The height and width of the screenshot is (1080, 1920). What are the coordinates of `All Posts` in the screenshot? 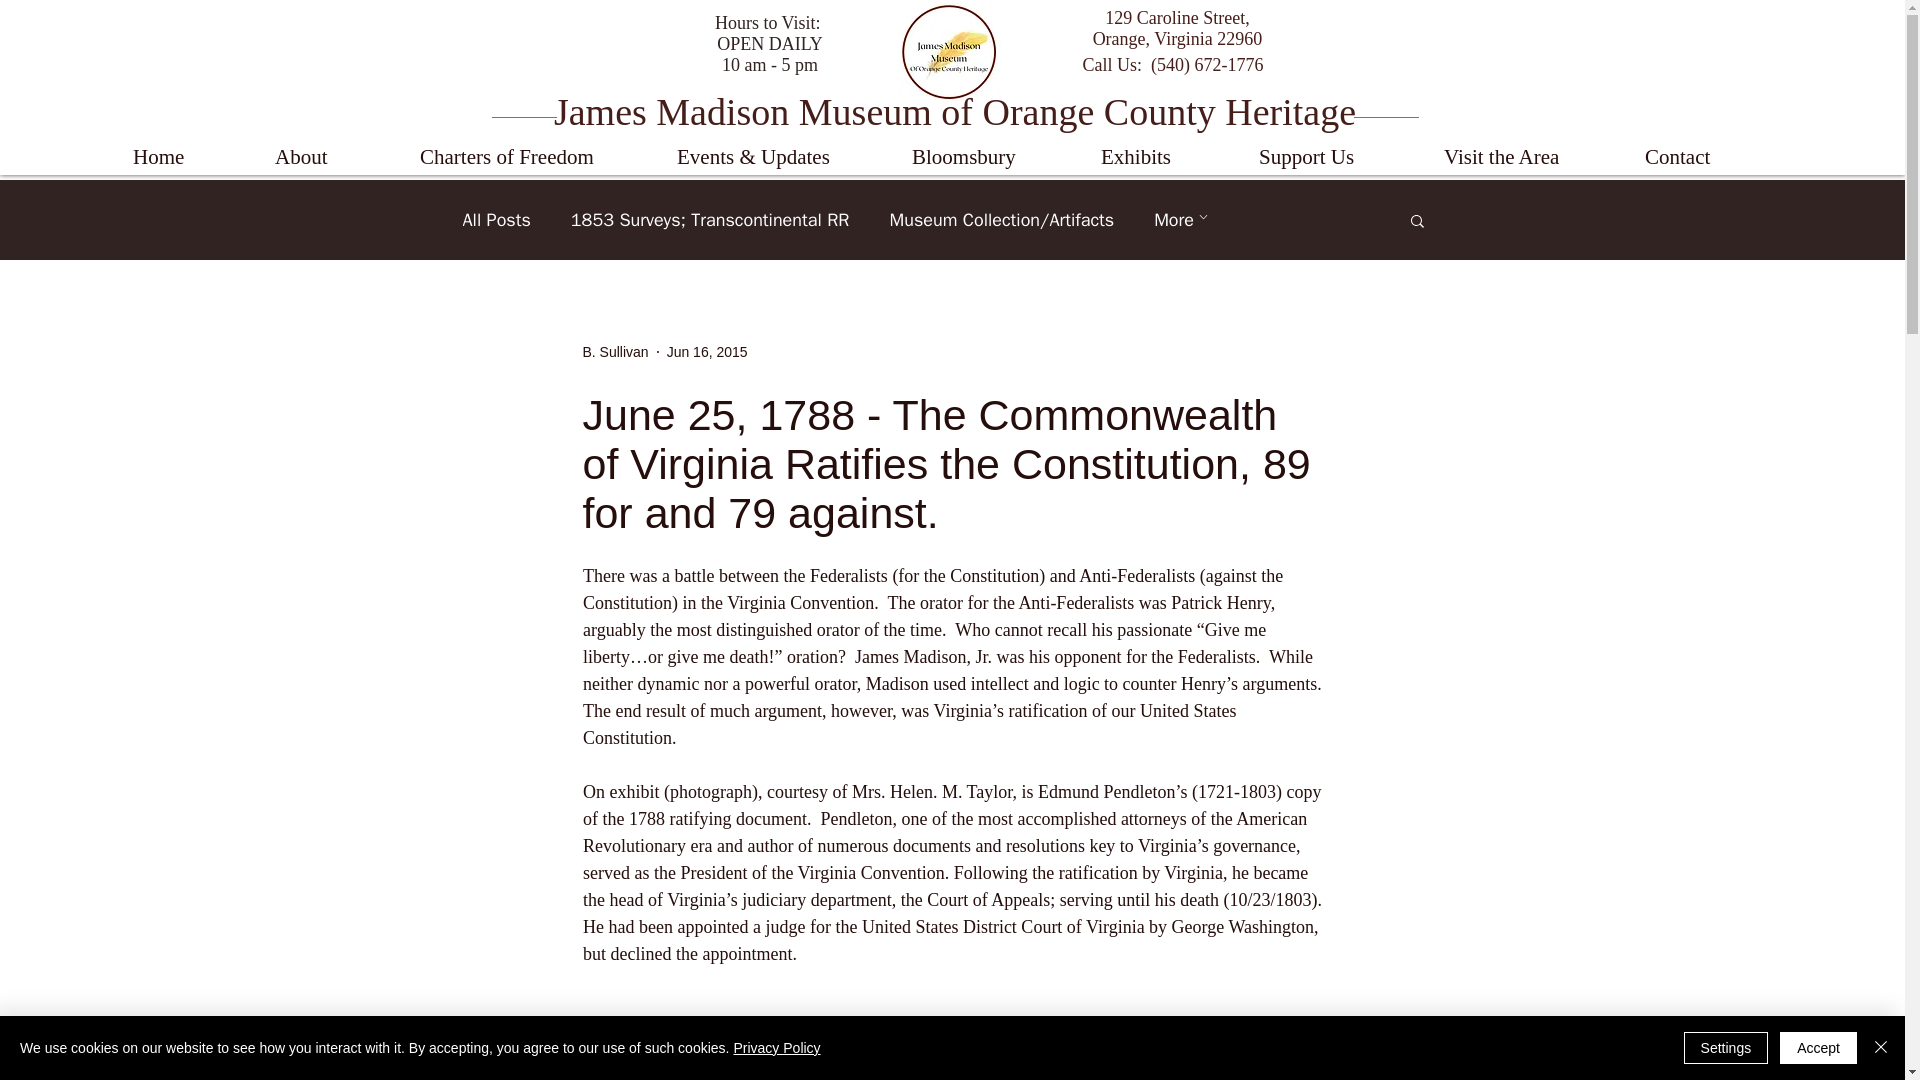 It's located at (496, 220).